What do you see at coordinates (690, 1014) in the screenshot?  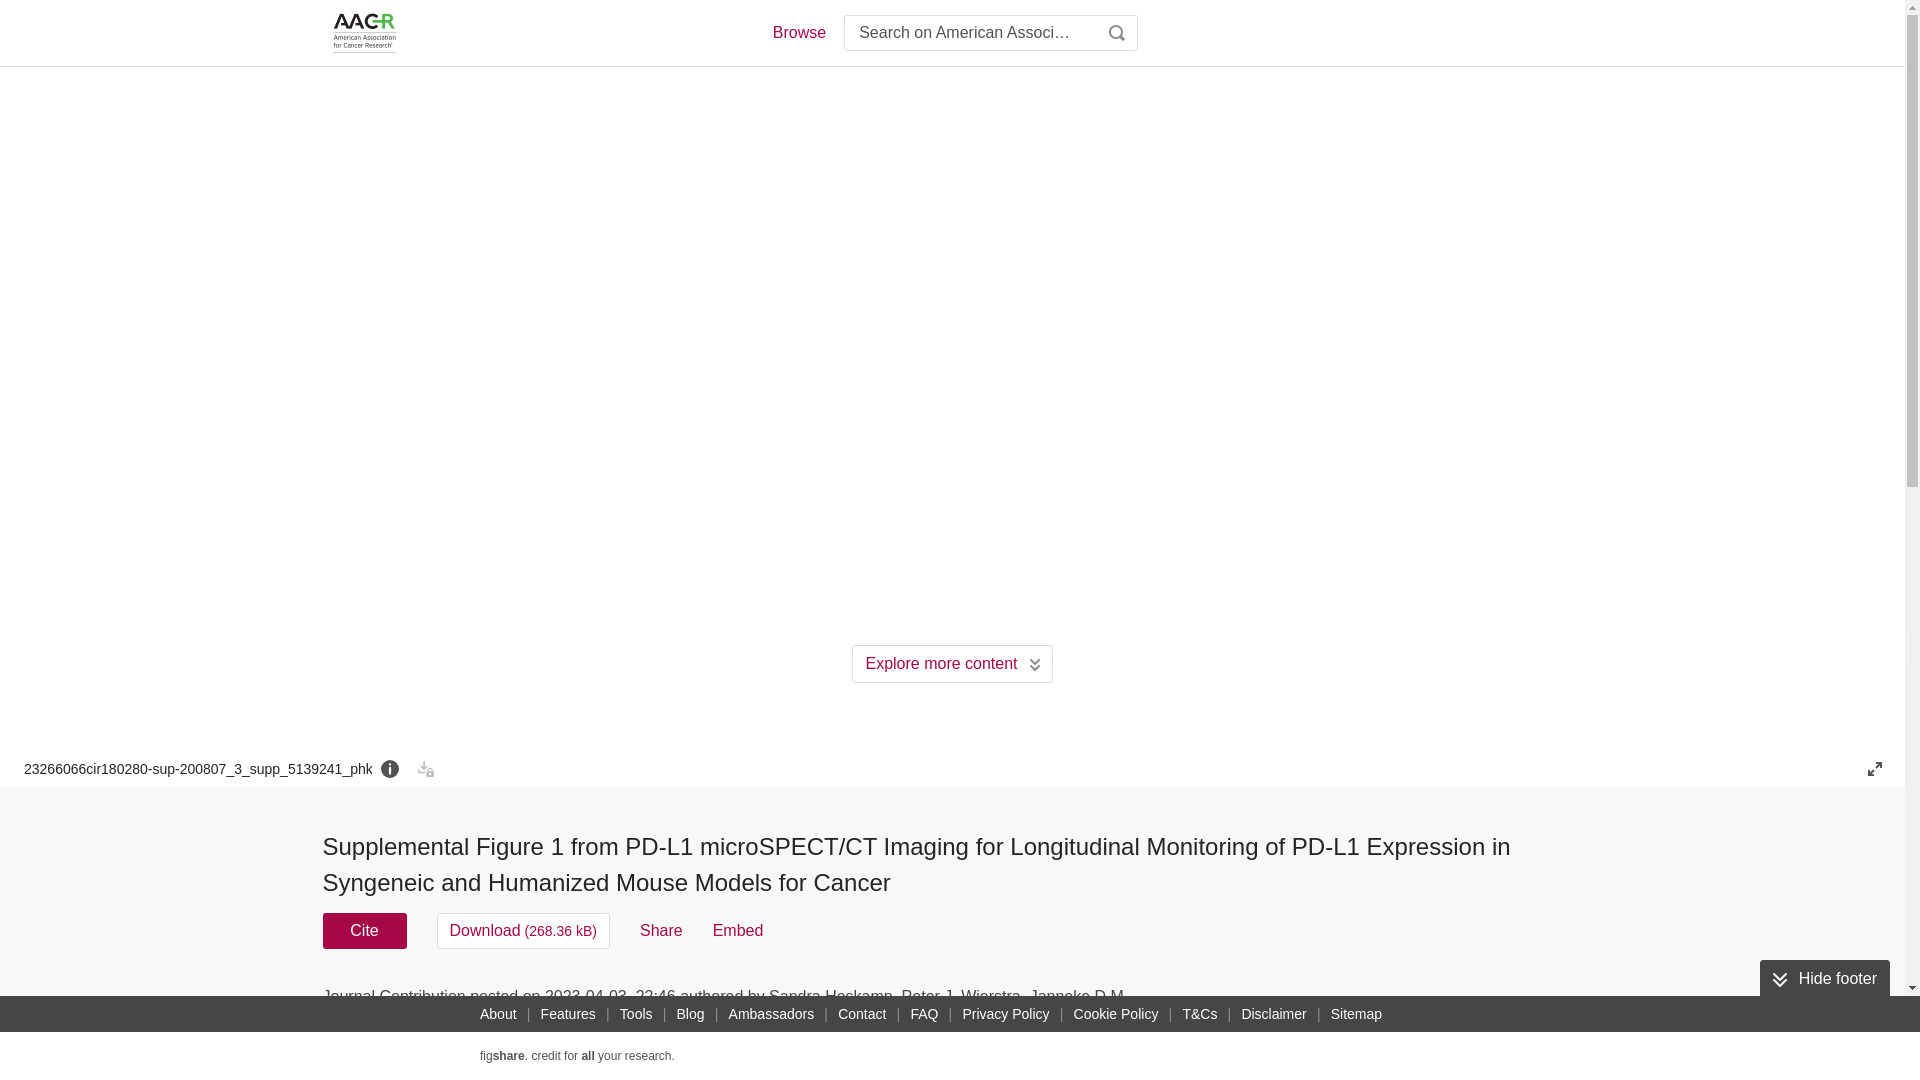 I see `Blog` at bounding box center [690, 1014].